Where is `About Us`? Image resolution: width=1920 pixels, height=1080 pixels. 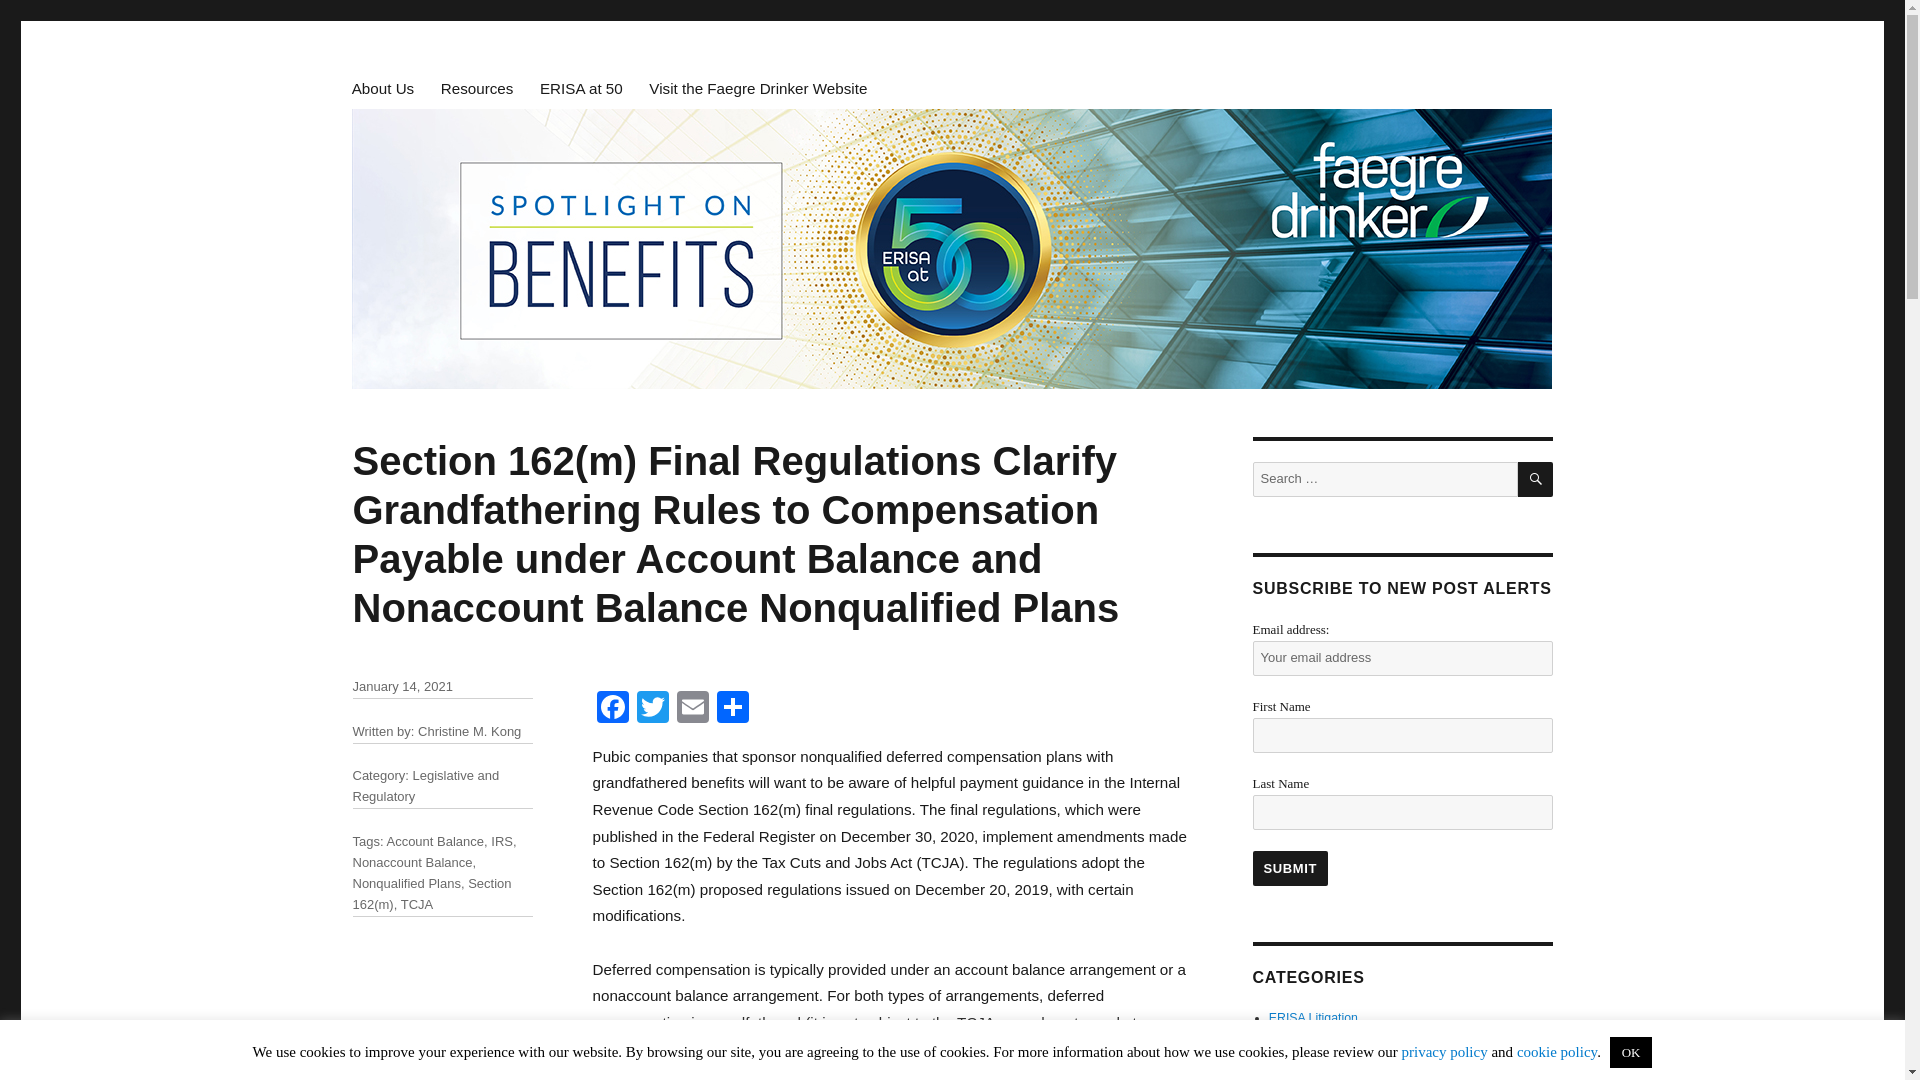
About Us is located at coordinates (382, 89).